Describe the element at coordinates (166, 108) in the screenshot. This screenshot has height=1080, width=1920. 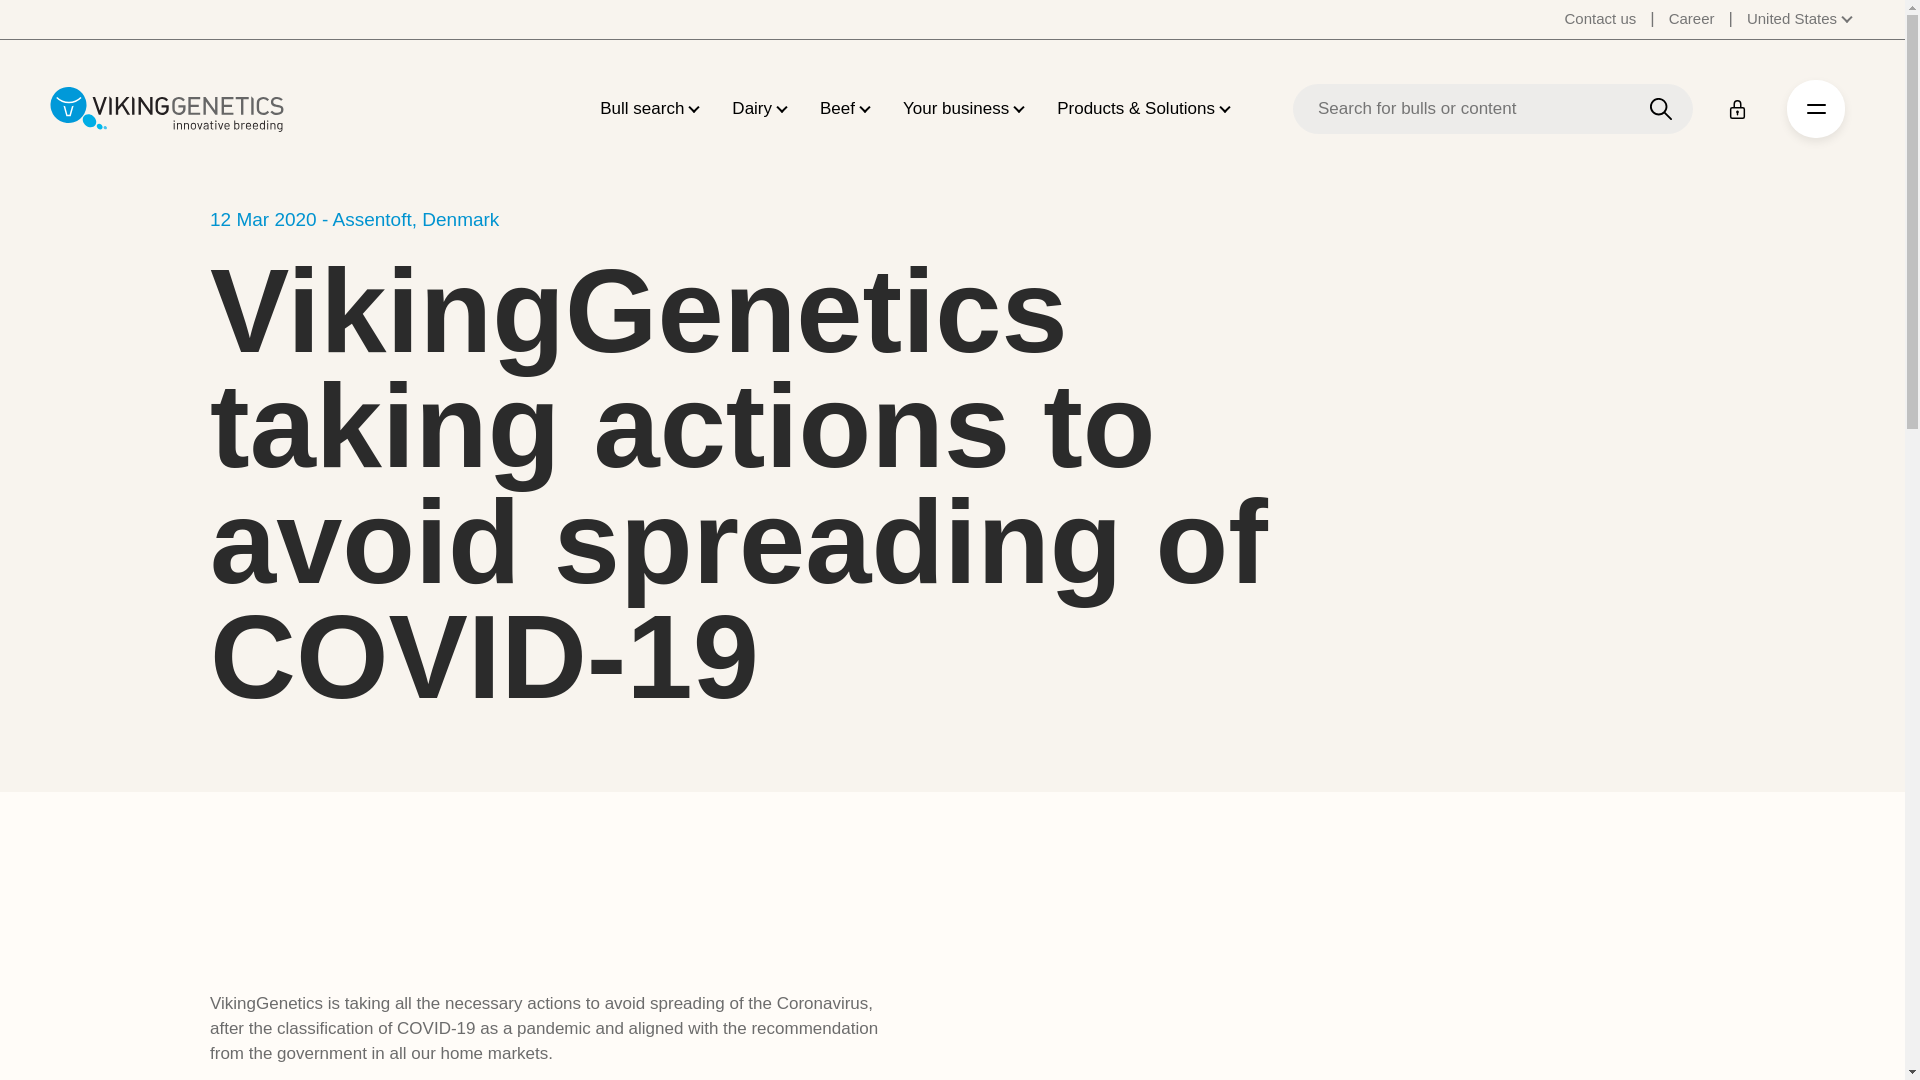
I see `Viking Genetics - innovative breeding` at that location.